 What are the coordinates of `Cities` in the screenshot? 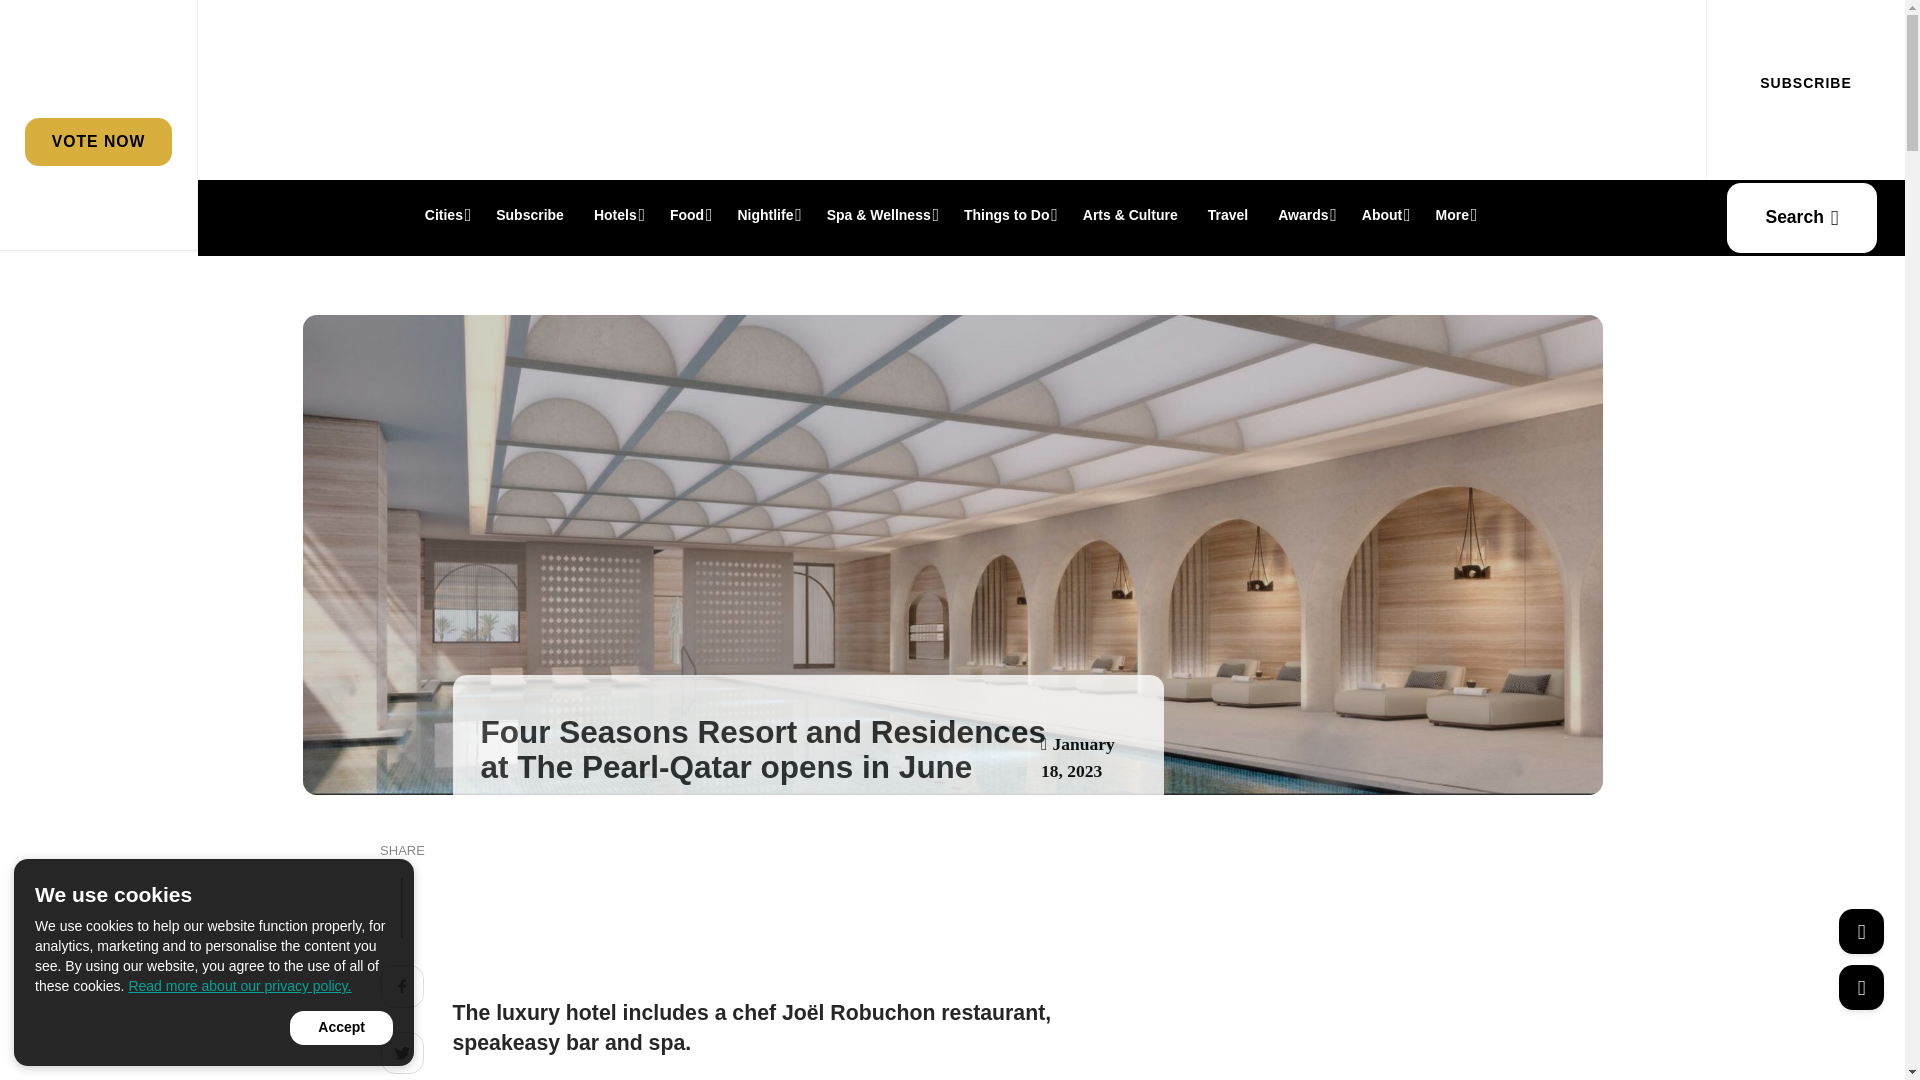 It's located at (446, 214).